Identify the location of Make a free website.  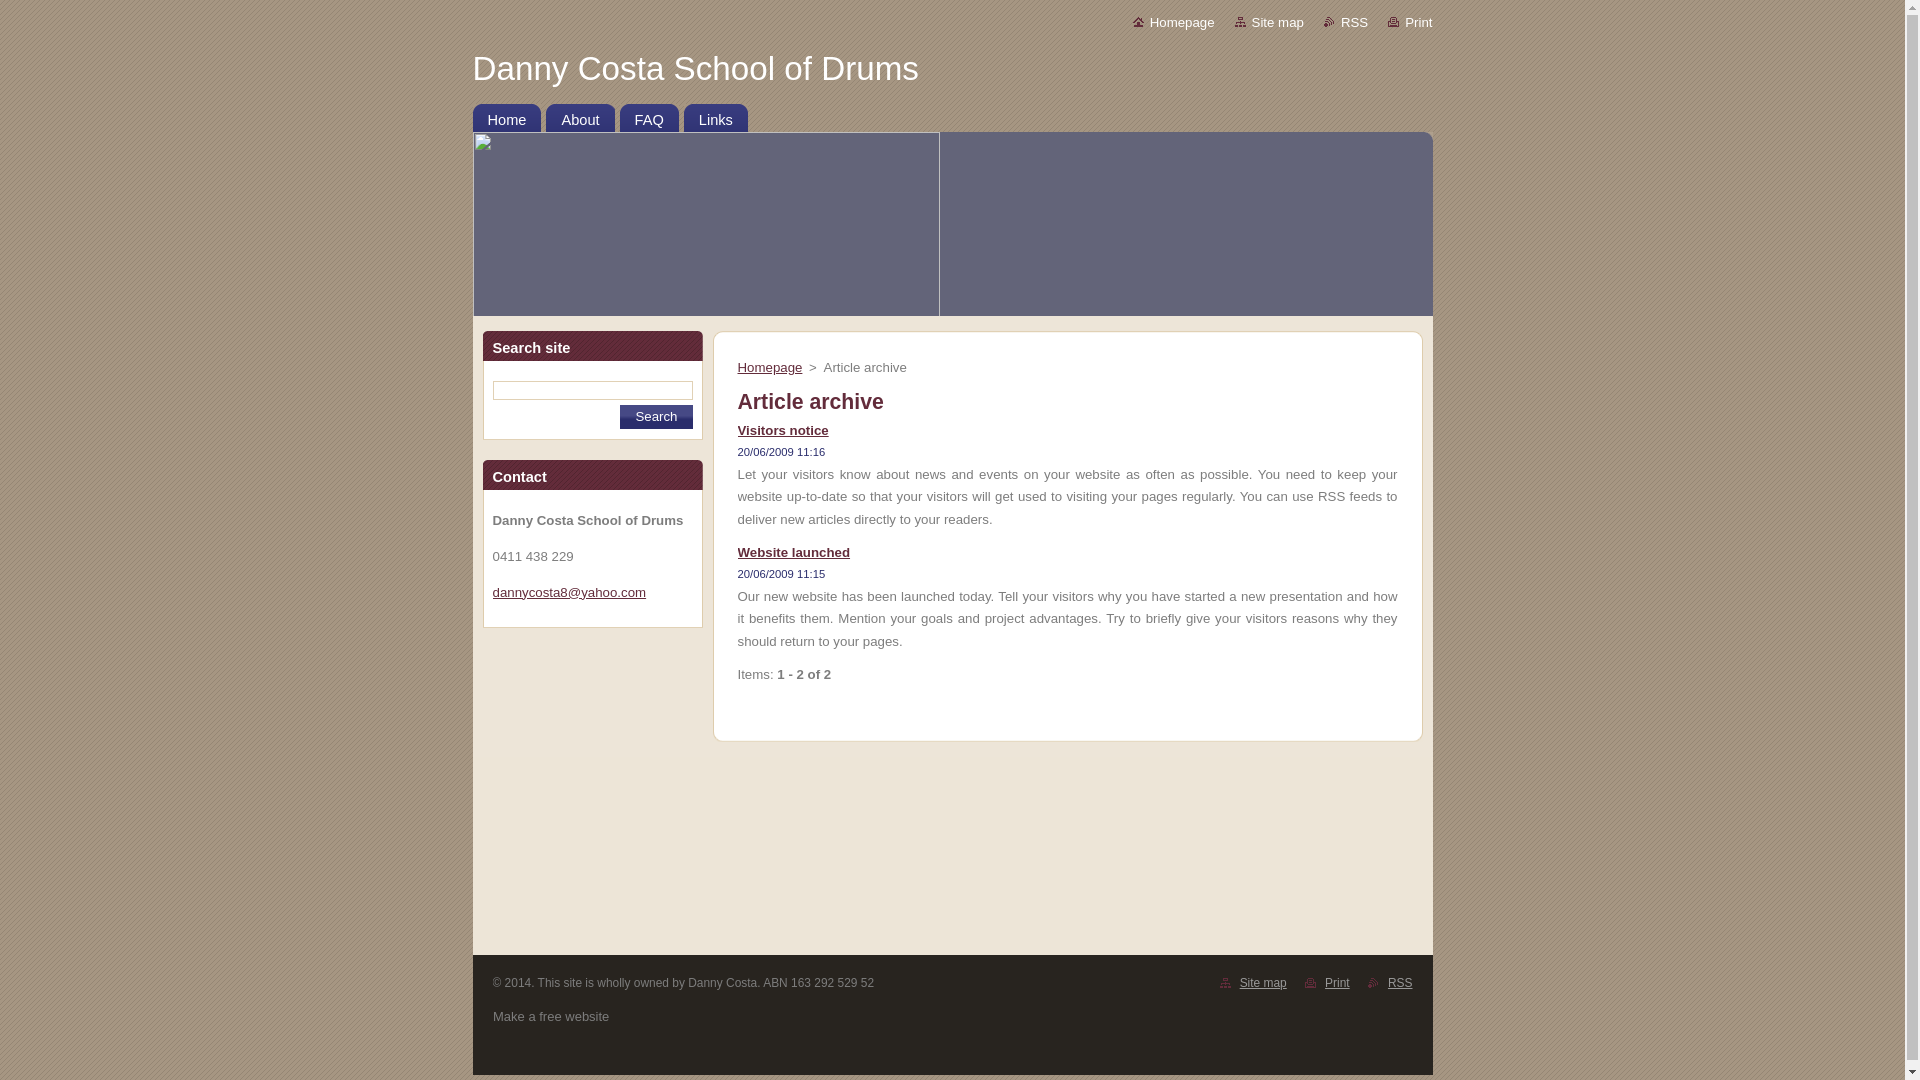
(551, 1016).